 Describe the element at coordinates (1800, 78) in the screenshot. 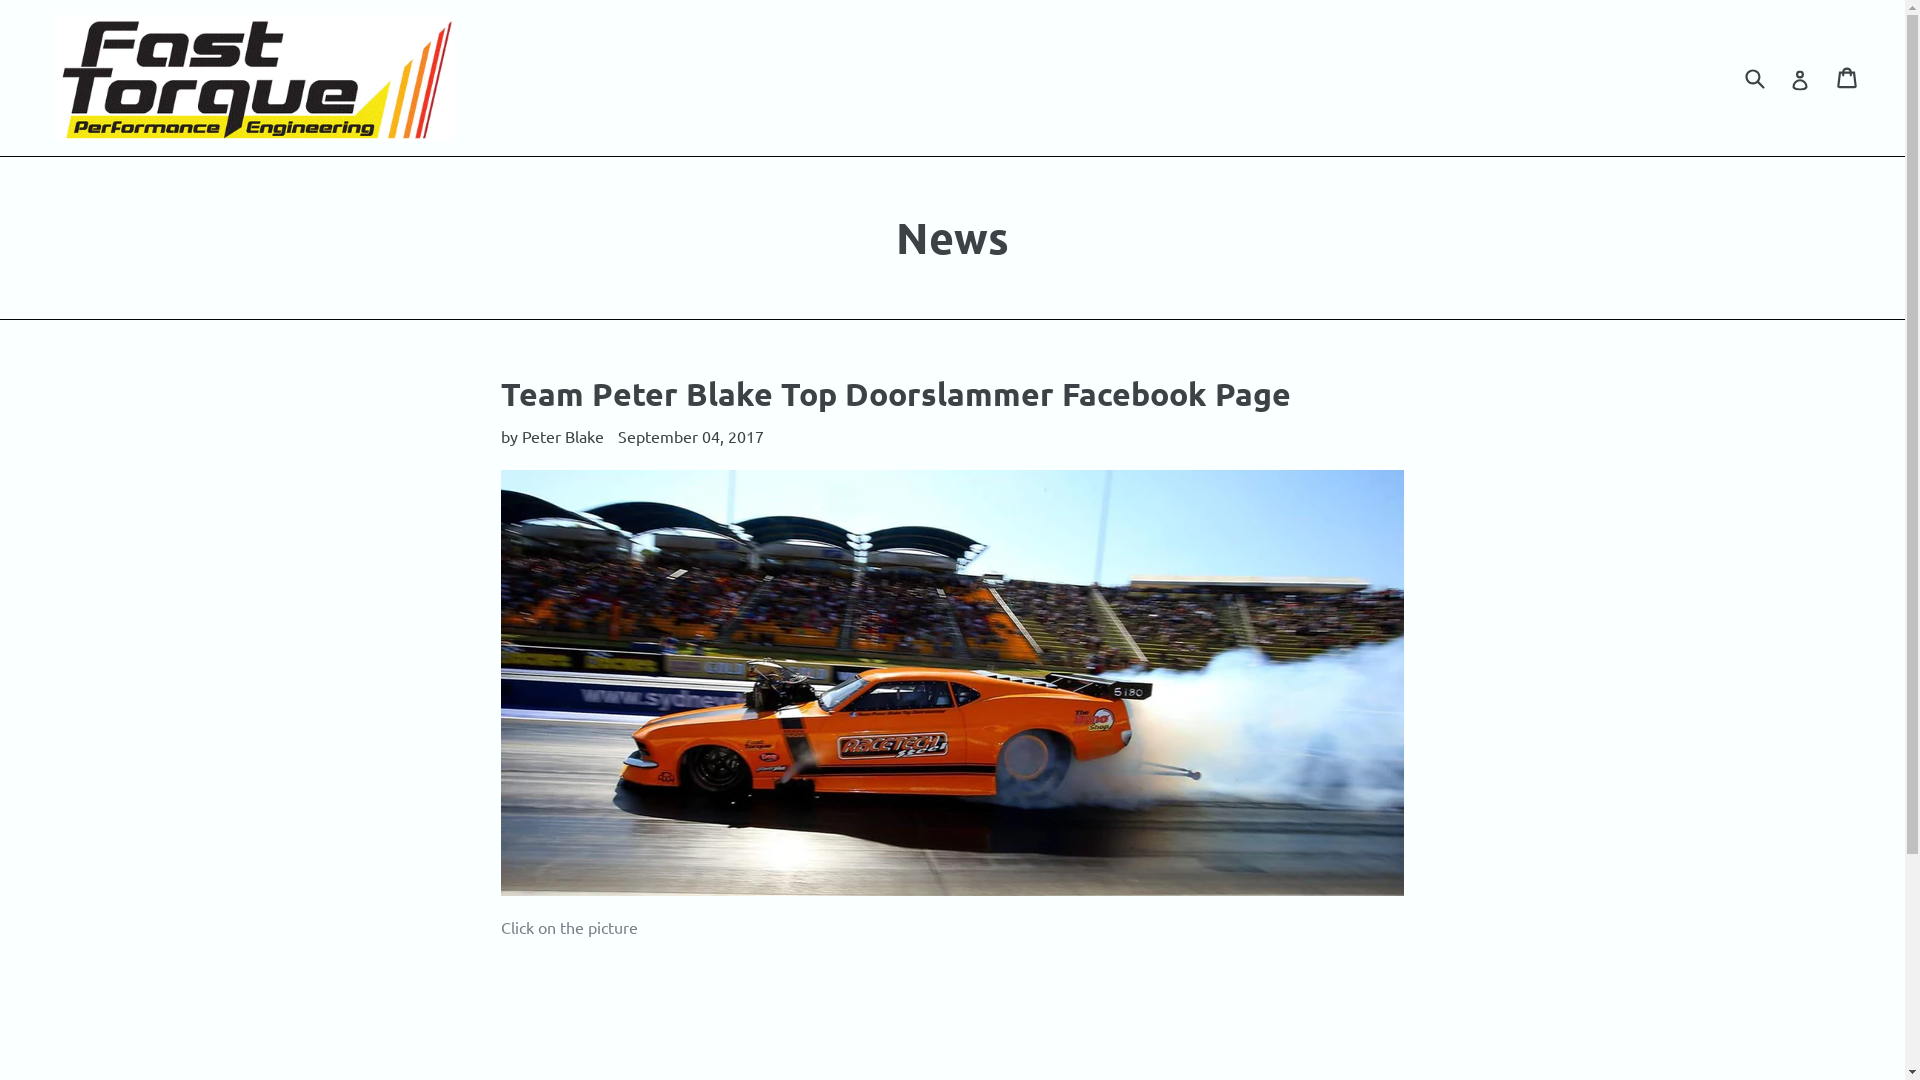

I see `Log in` at that location.